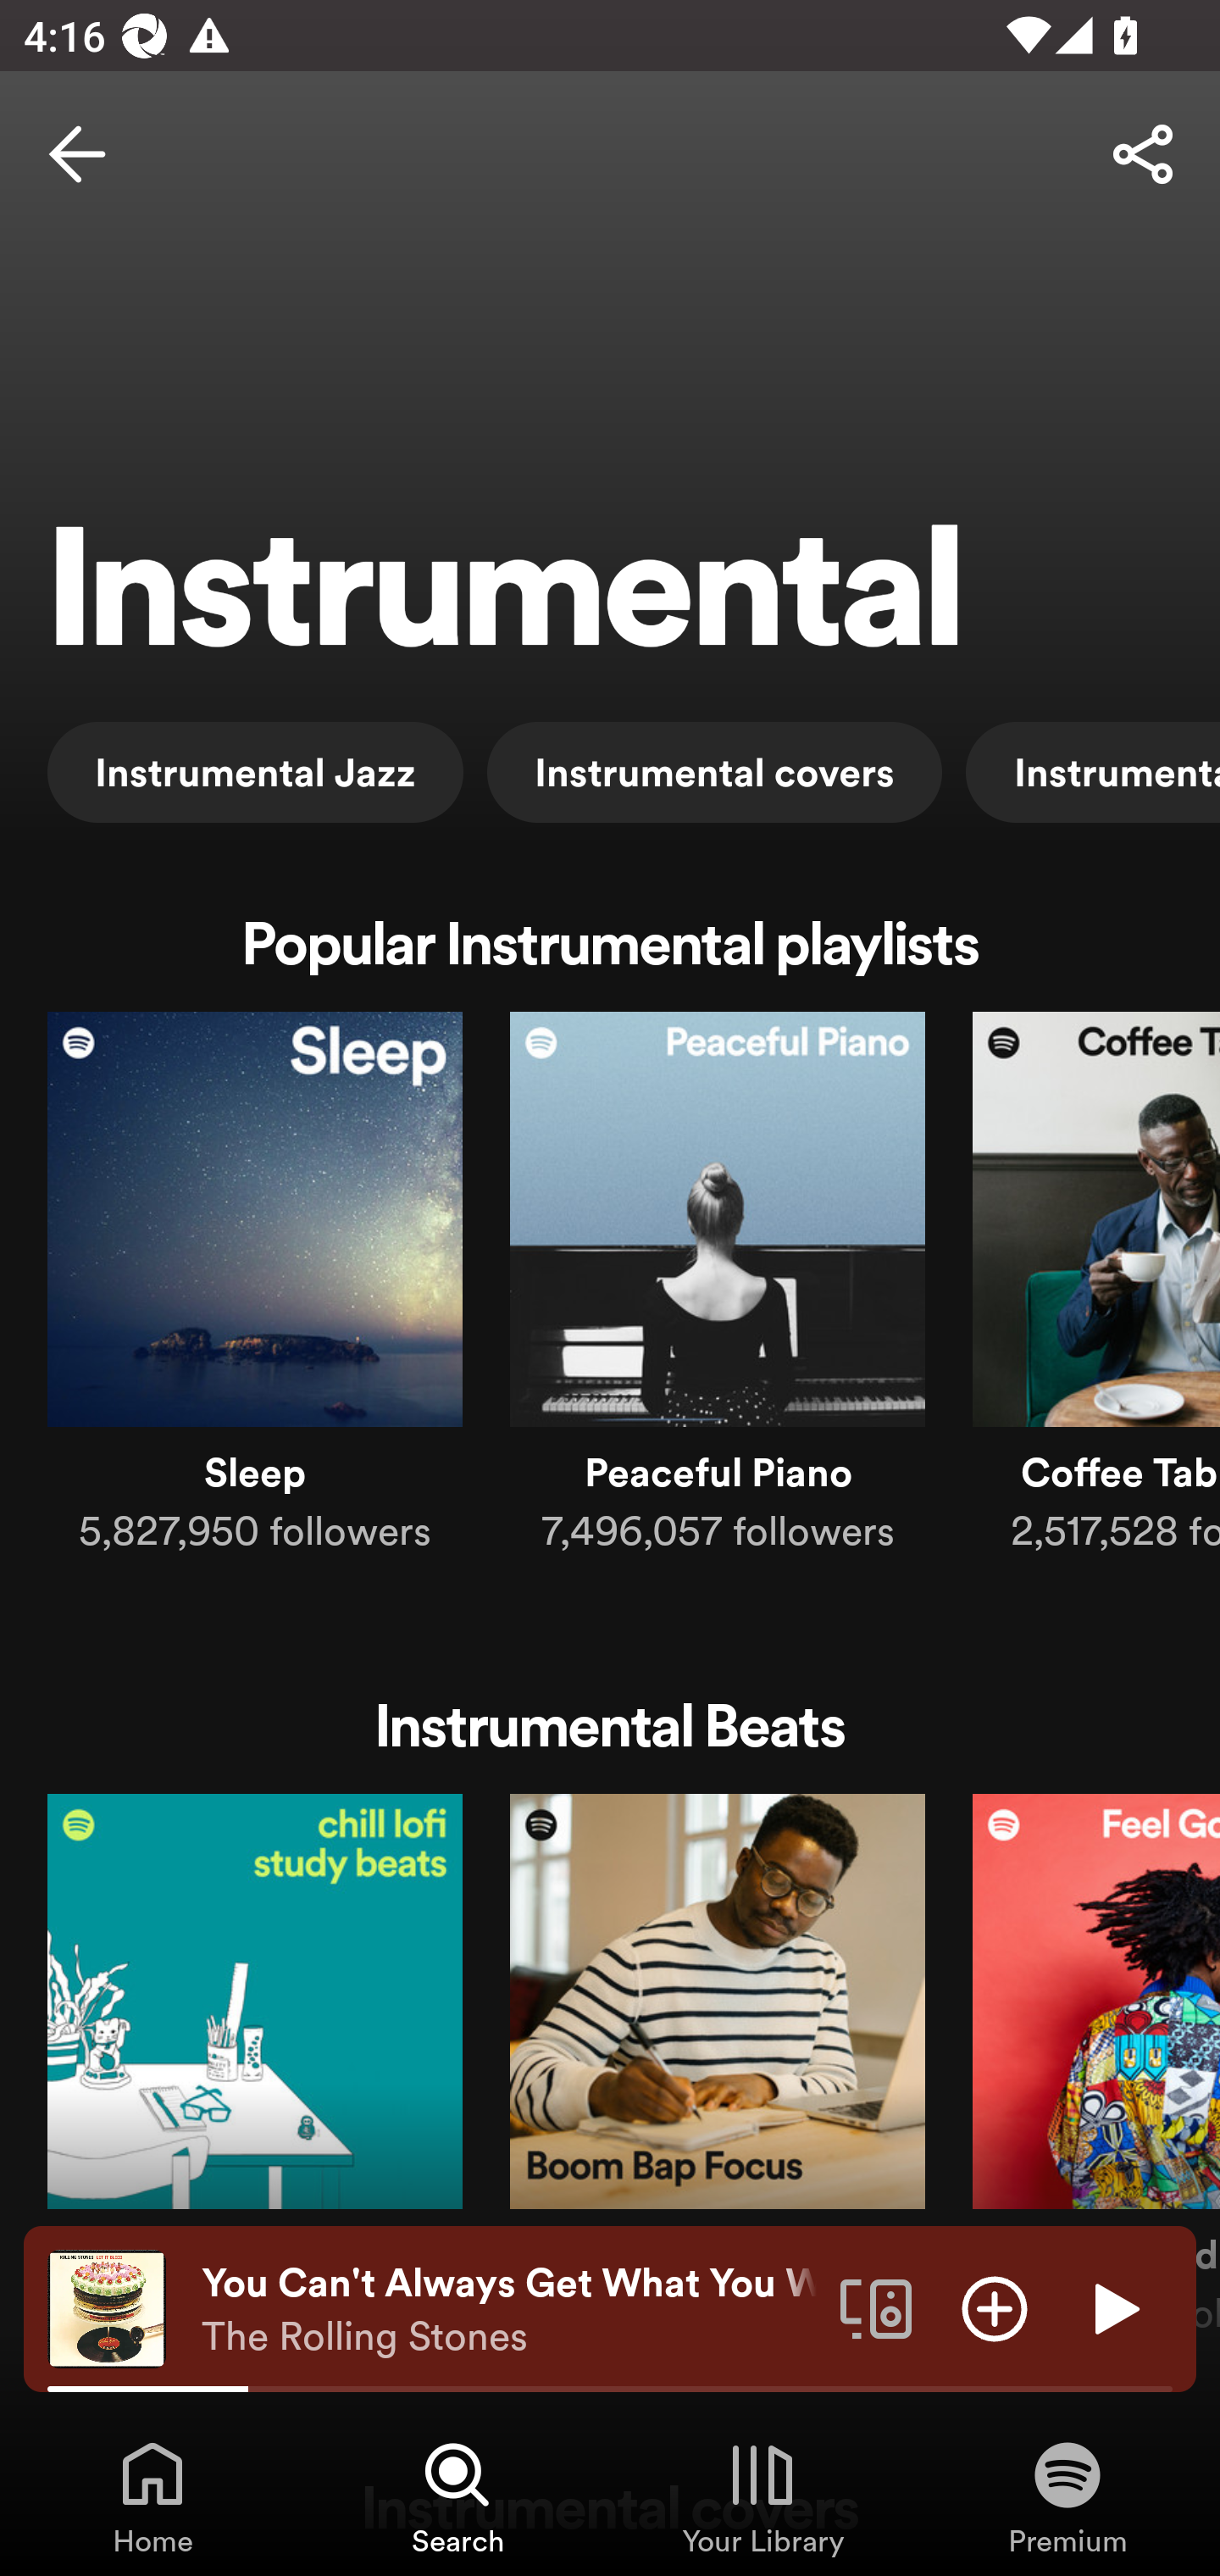 This screenshot has width=1220, height=2576. What do you see at coordinates (1093, 771) in the screenshot?
I see `Instrumental Piano` at bounding box center [1093, 771].